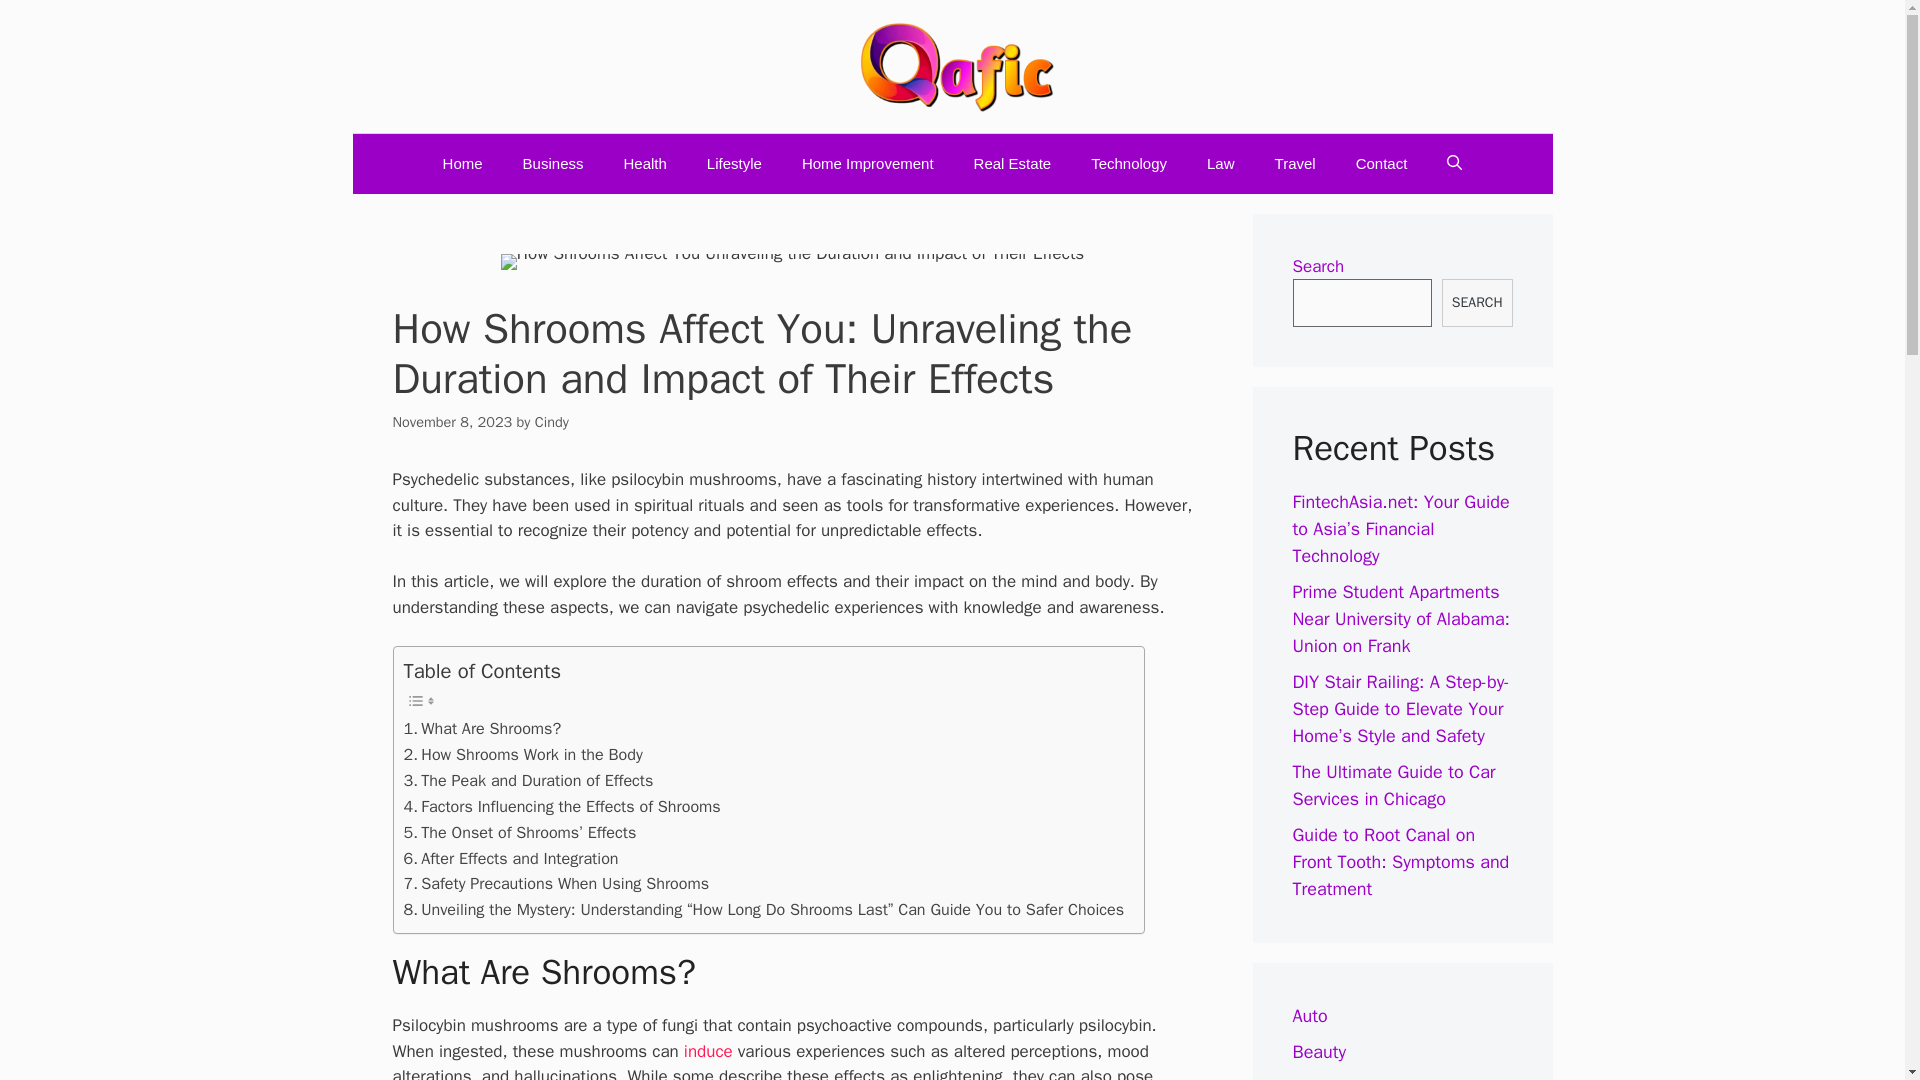 This screenshot has width=1920, height=1080. Describe the element at coordinates (1296, 164) in the screenshot. I see `Travel` at that location.